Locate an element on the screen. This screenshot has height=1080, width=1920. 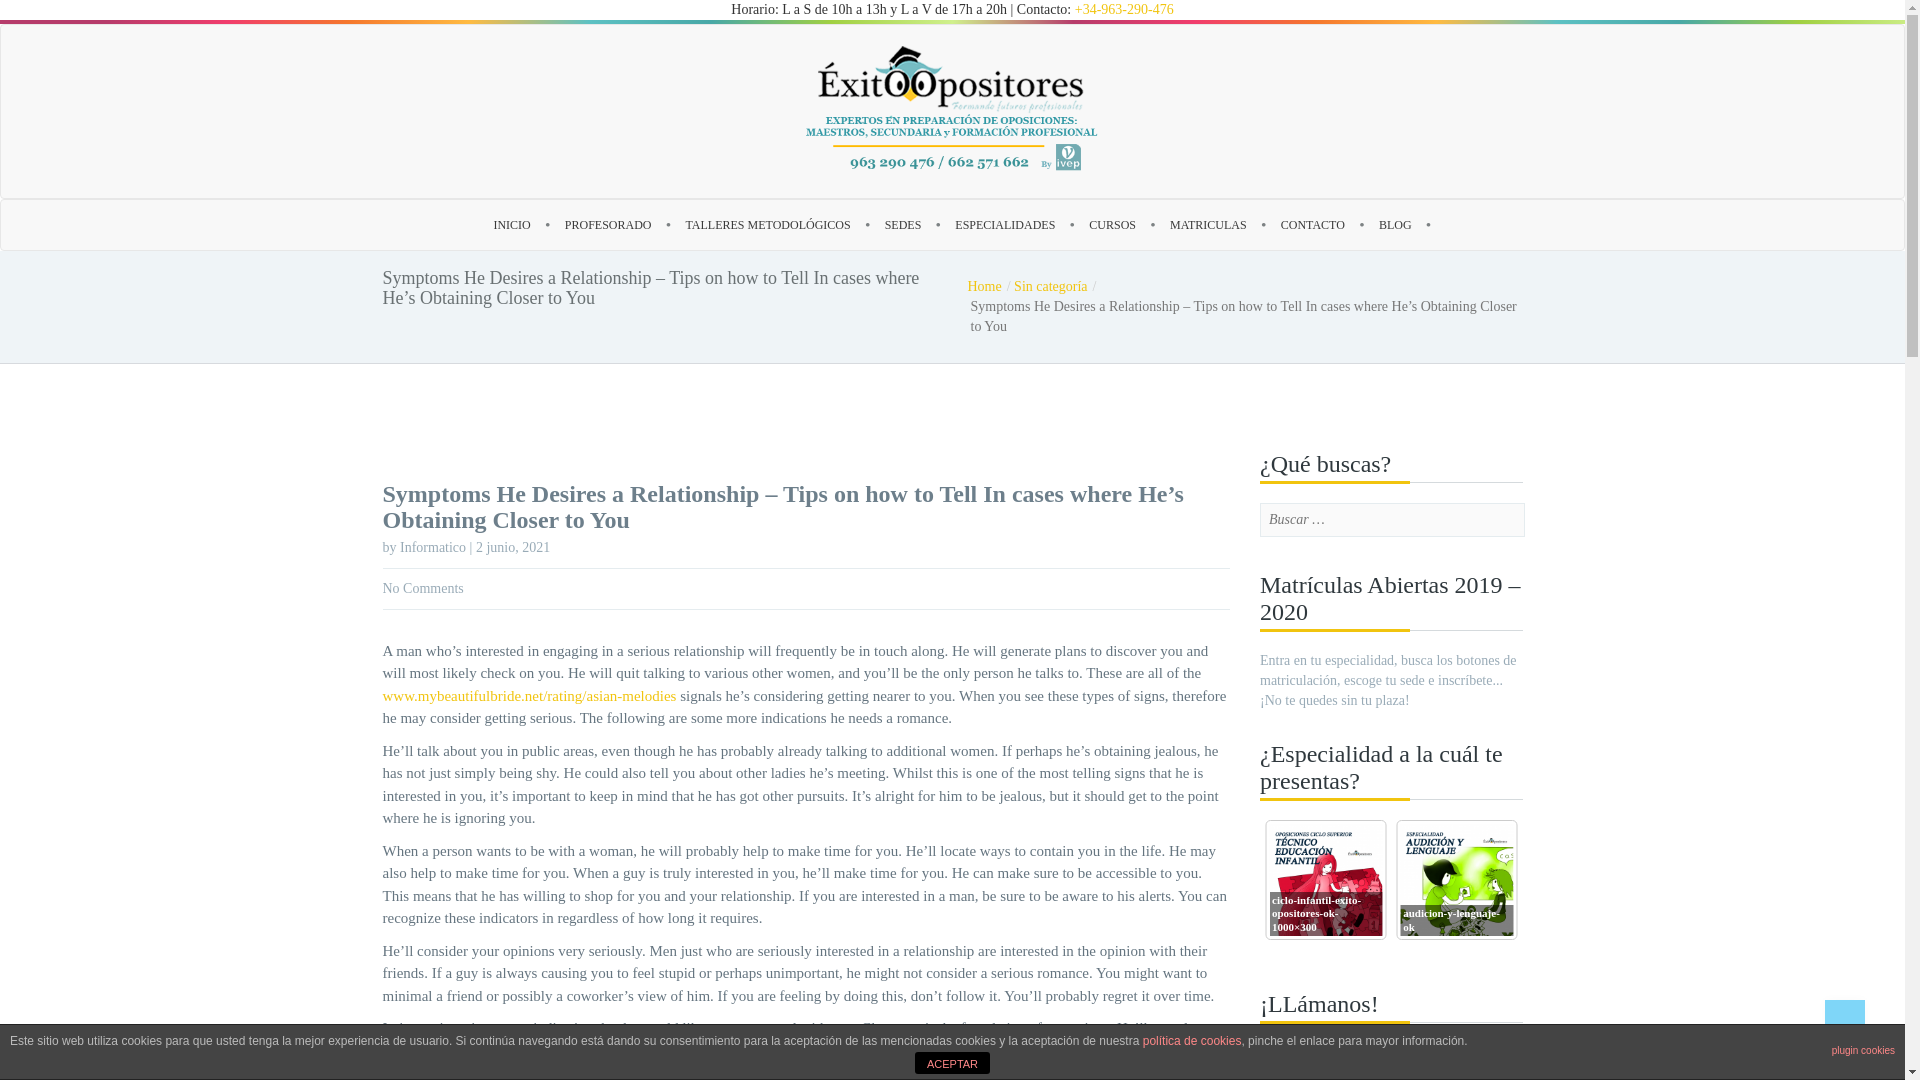
CURSOS is located at coordinates (1112, 224).